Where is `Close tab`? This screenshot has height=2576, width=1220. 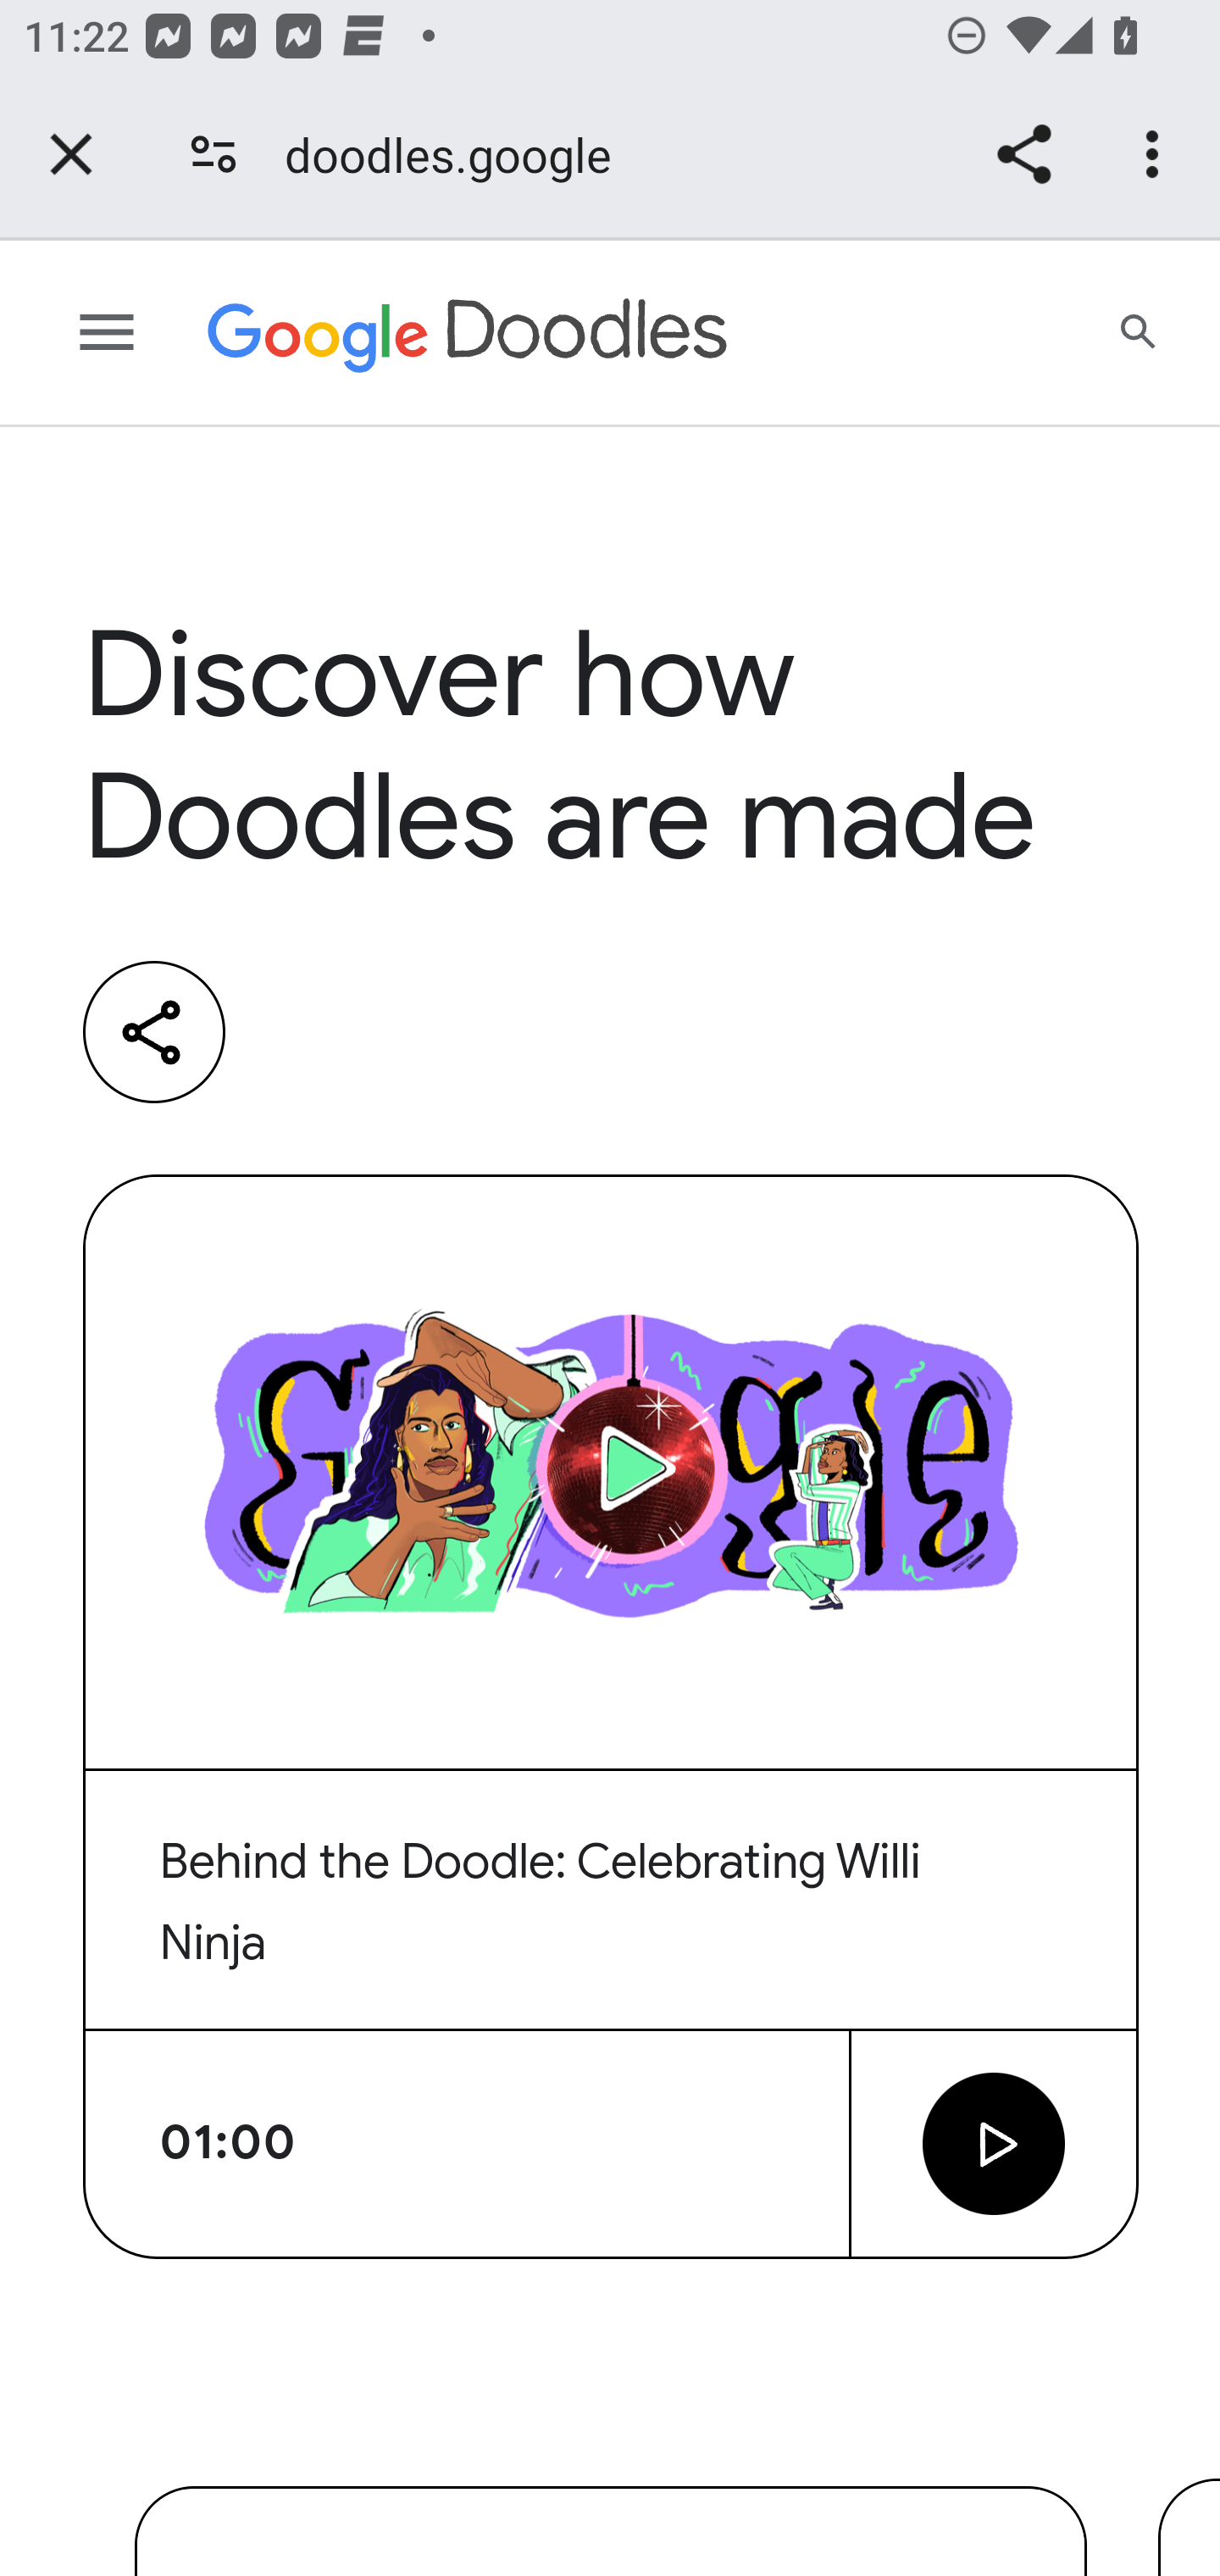
Close tab is located at coordinates (71, 154).